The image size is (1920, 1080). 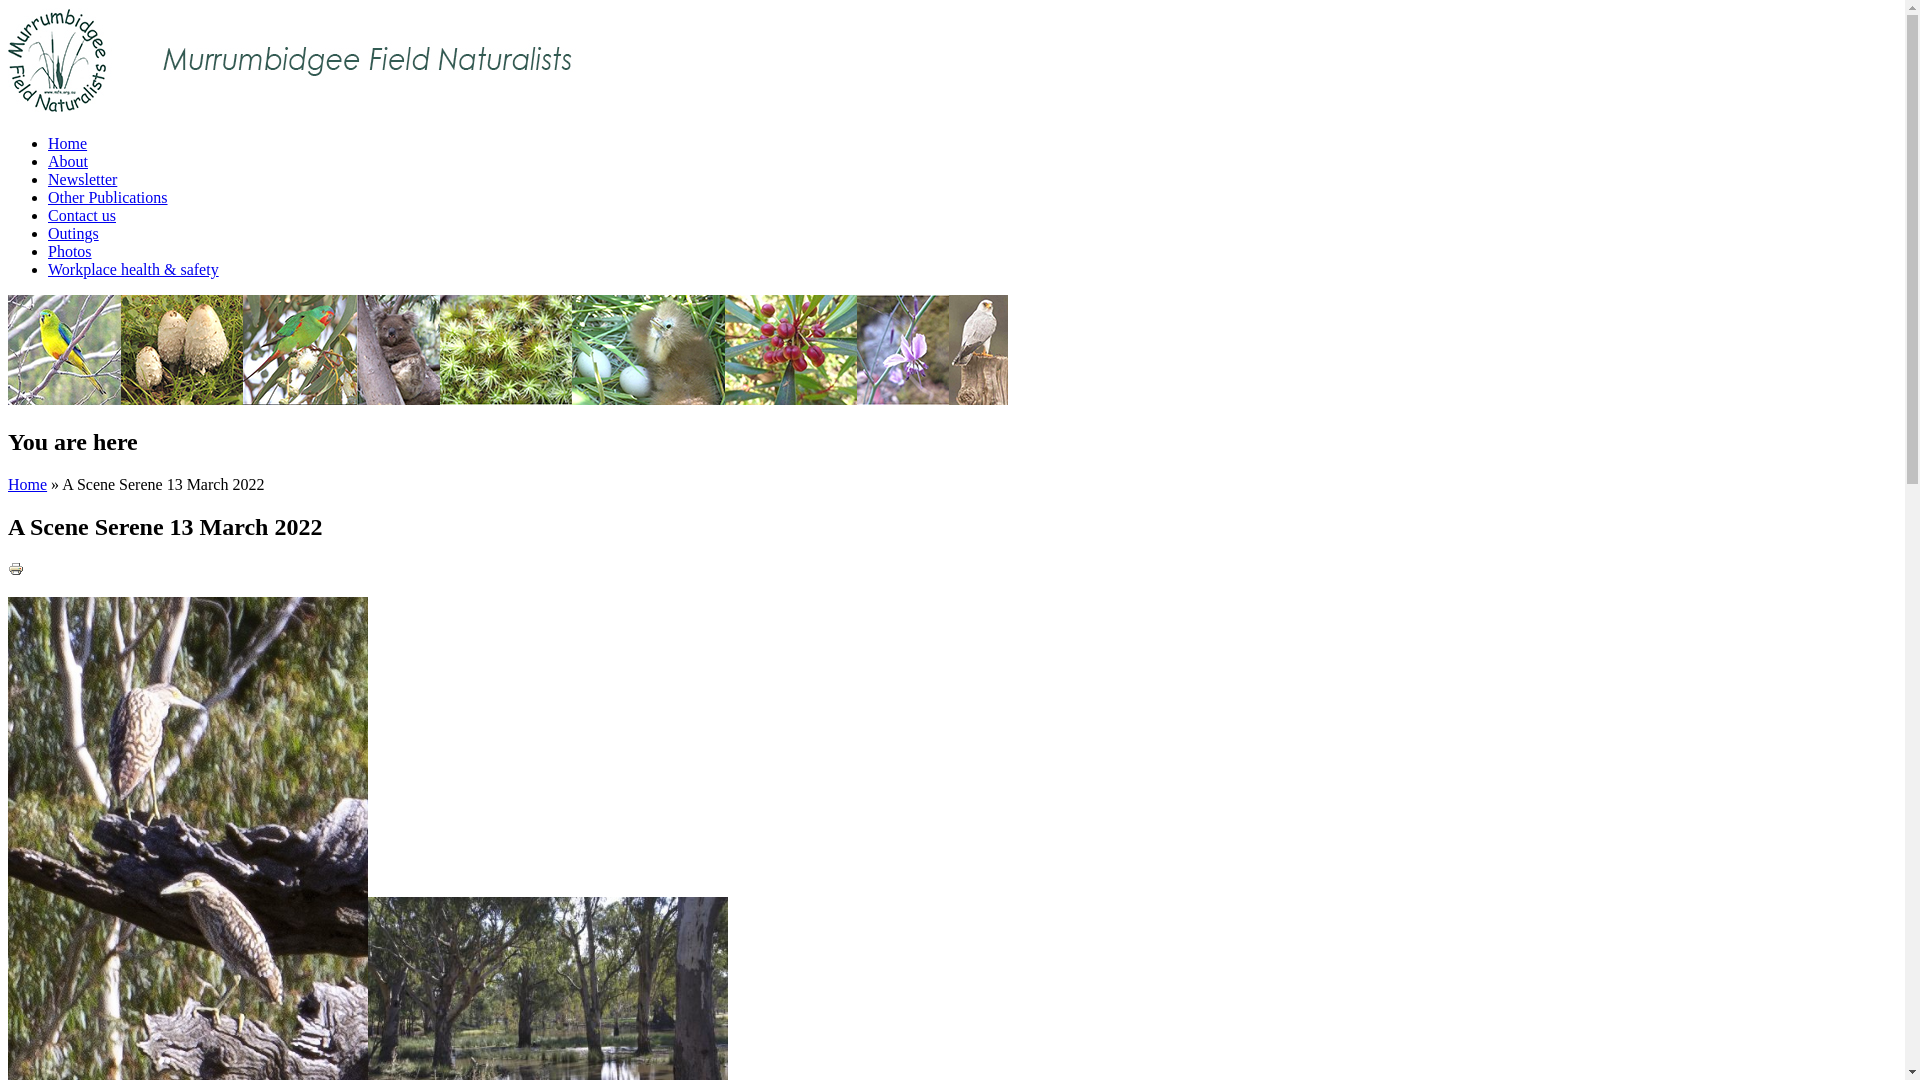 What do you see at coordinates (108, 198) in the screenshot?
I see `Other Publications` at bounding box center [108, 198].